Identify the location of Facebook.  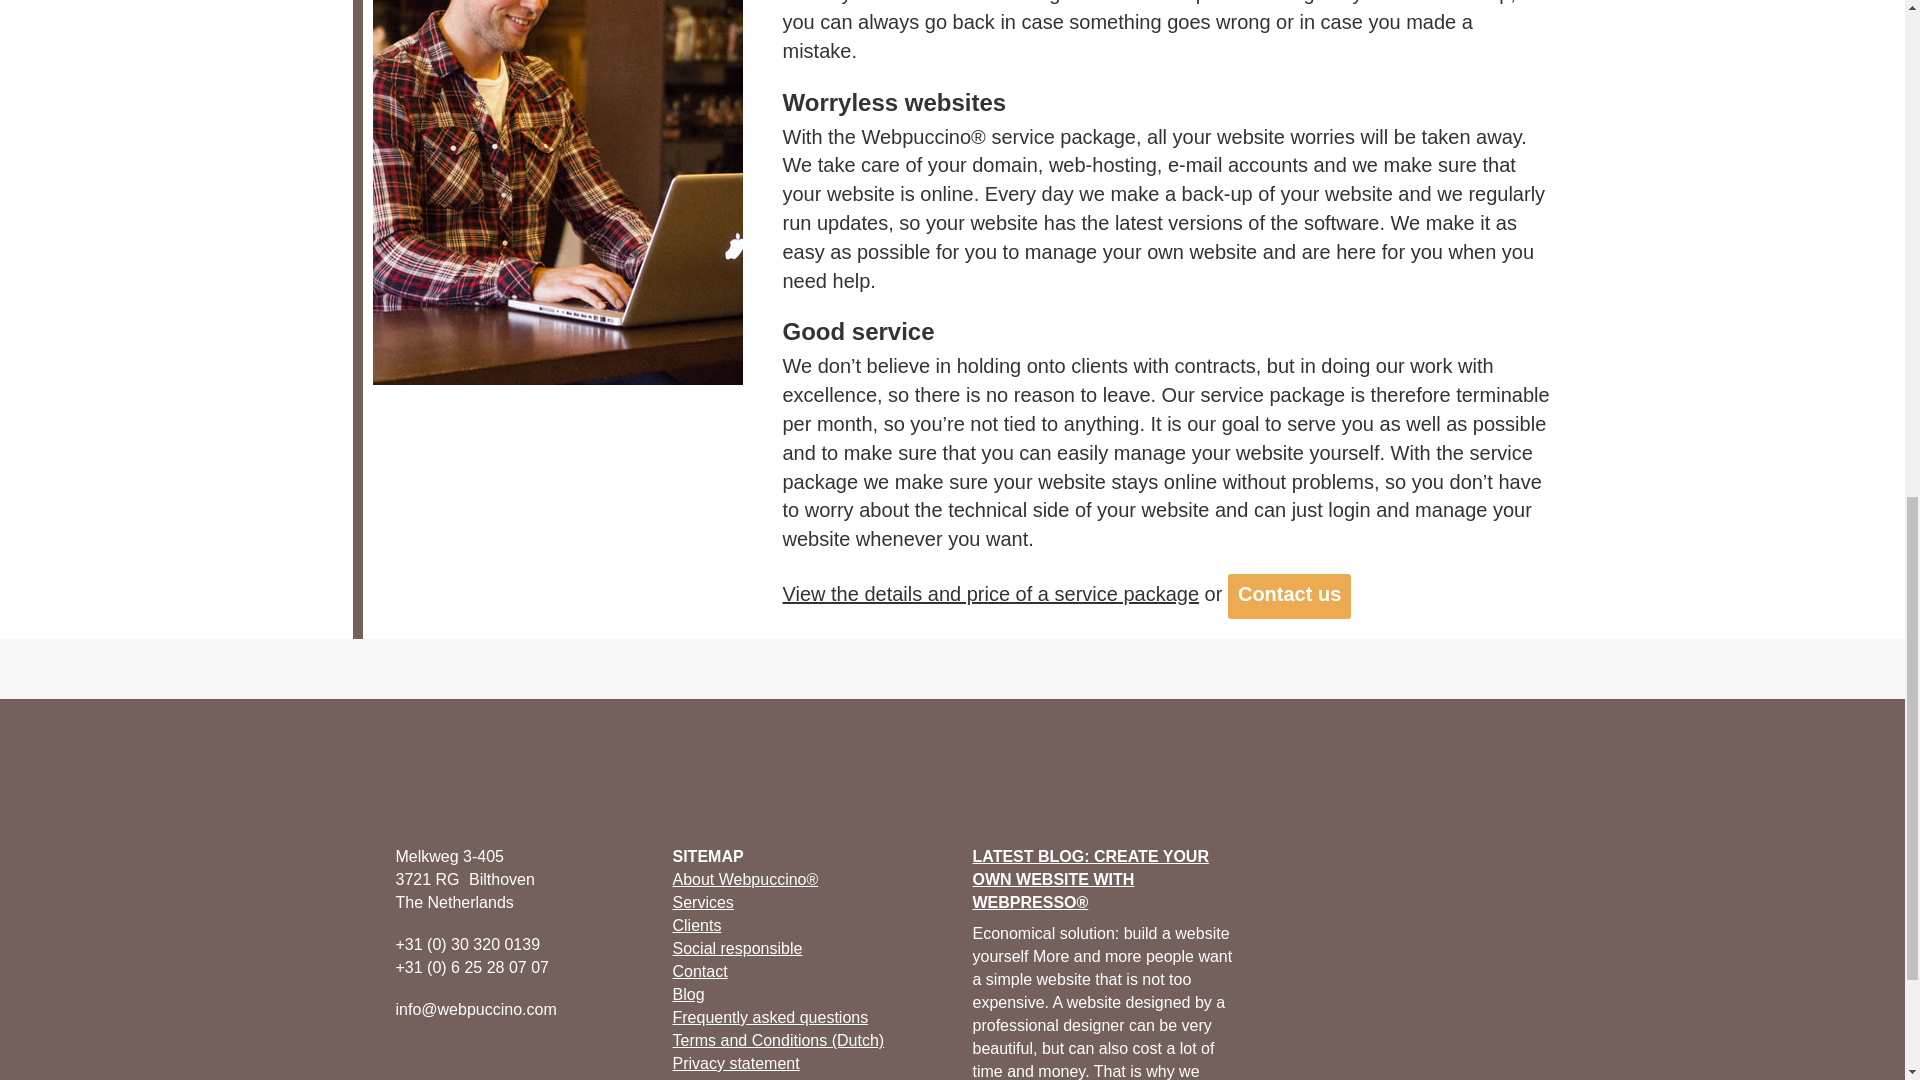
(364, 1061).